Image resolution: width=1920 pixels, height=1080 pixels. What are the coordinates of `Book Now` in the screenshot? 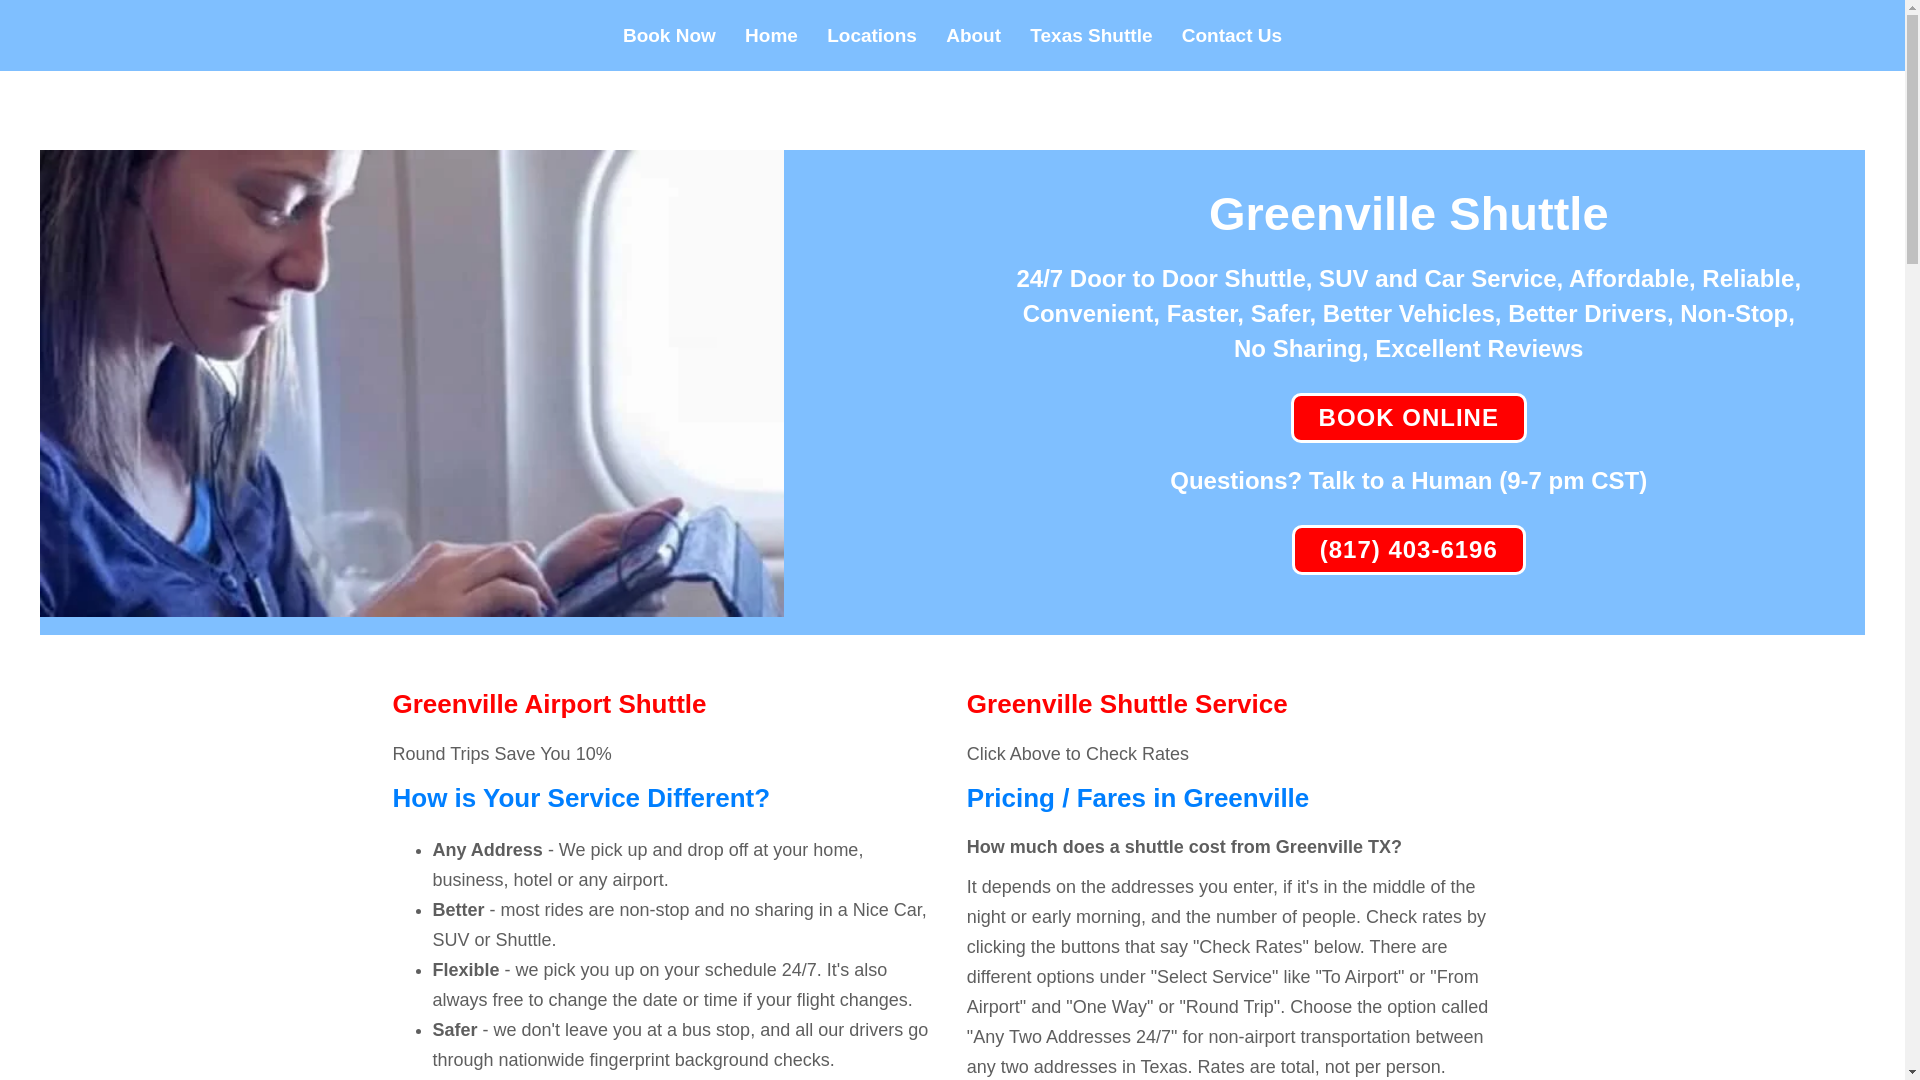 It's located at (668, 36).